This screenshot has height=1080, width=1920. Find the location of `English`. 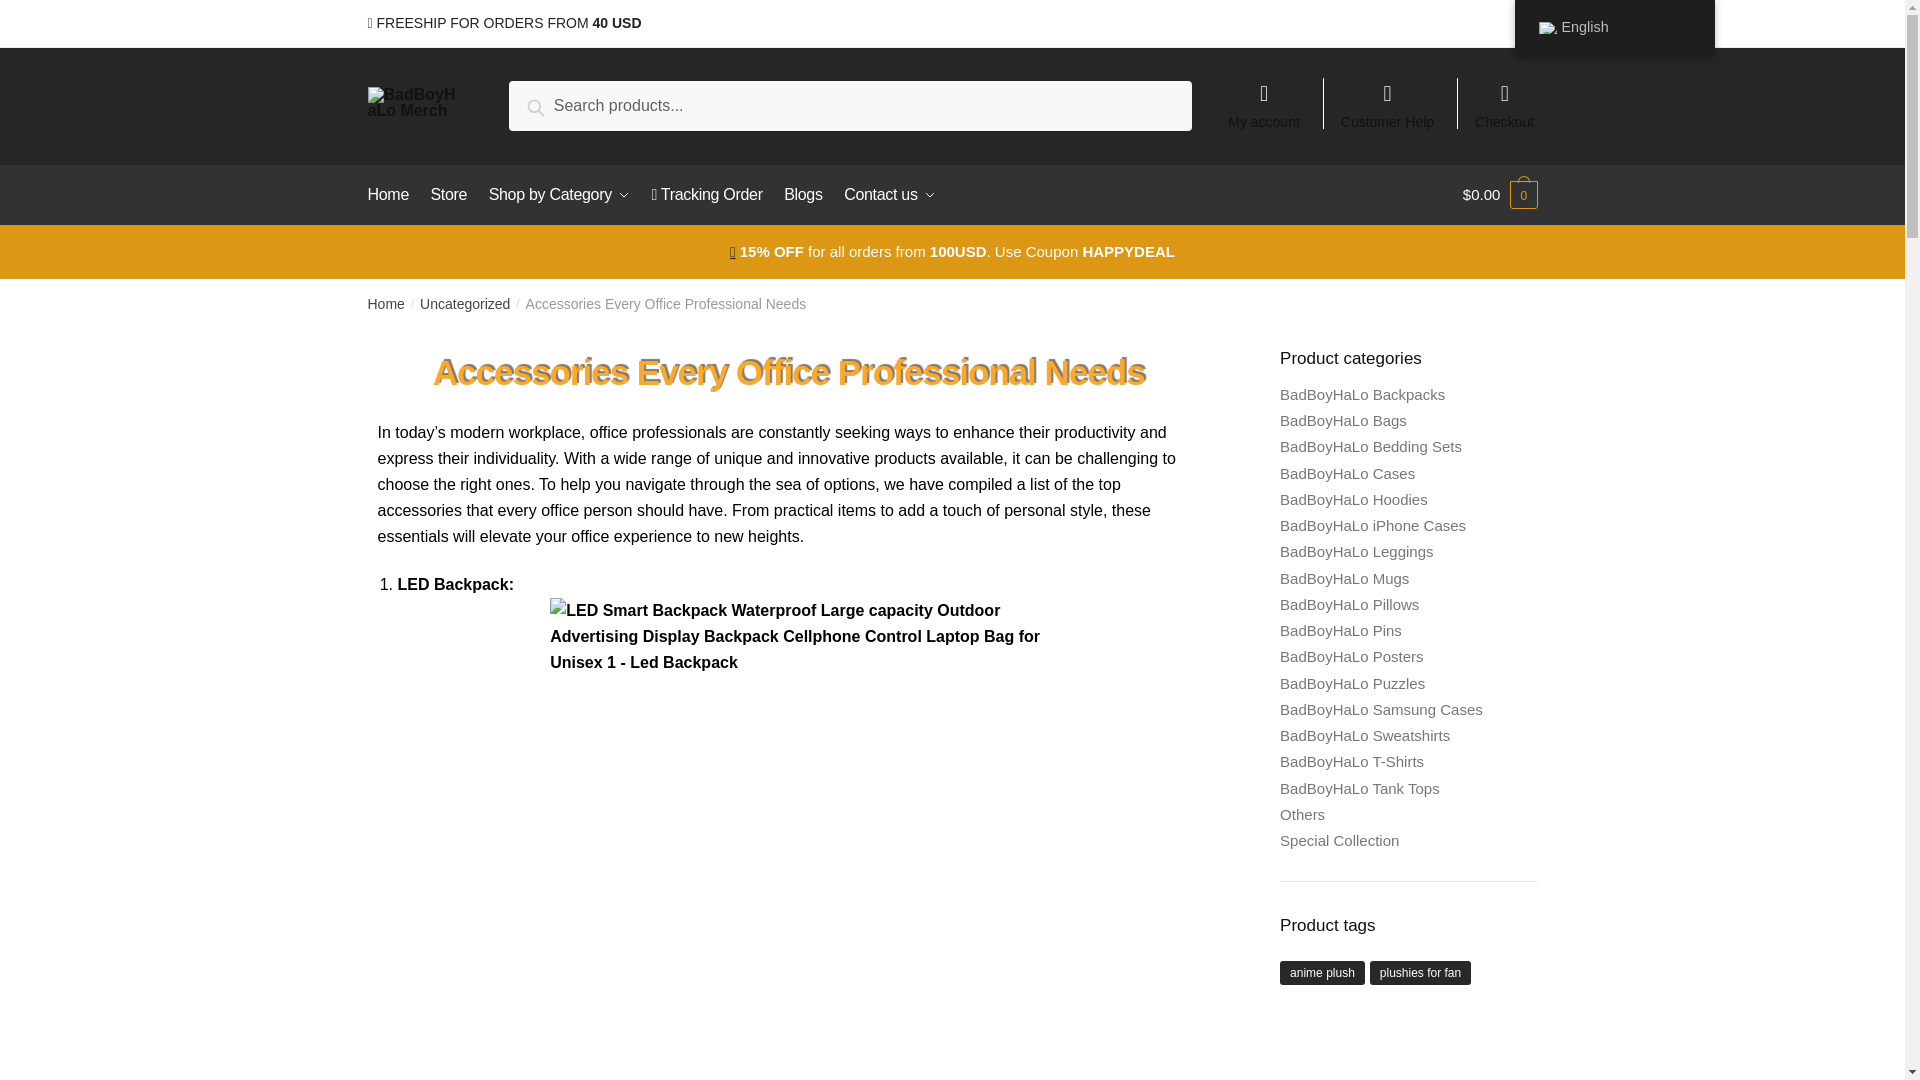

English is located at coordinates (1546, 27).